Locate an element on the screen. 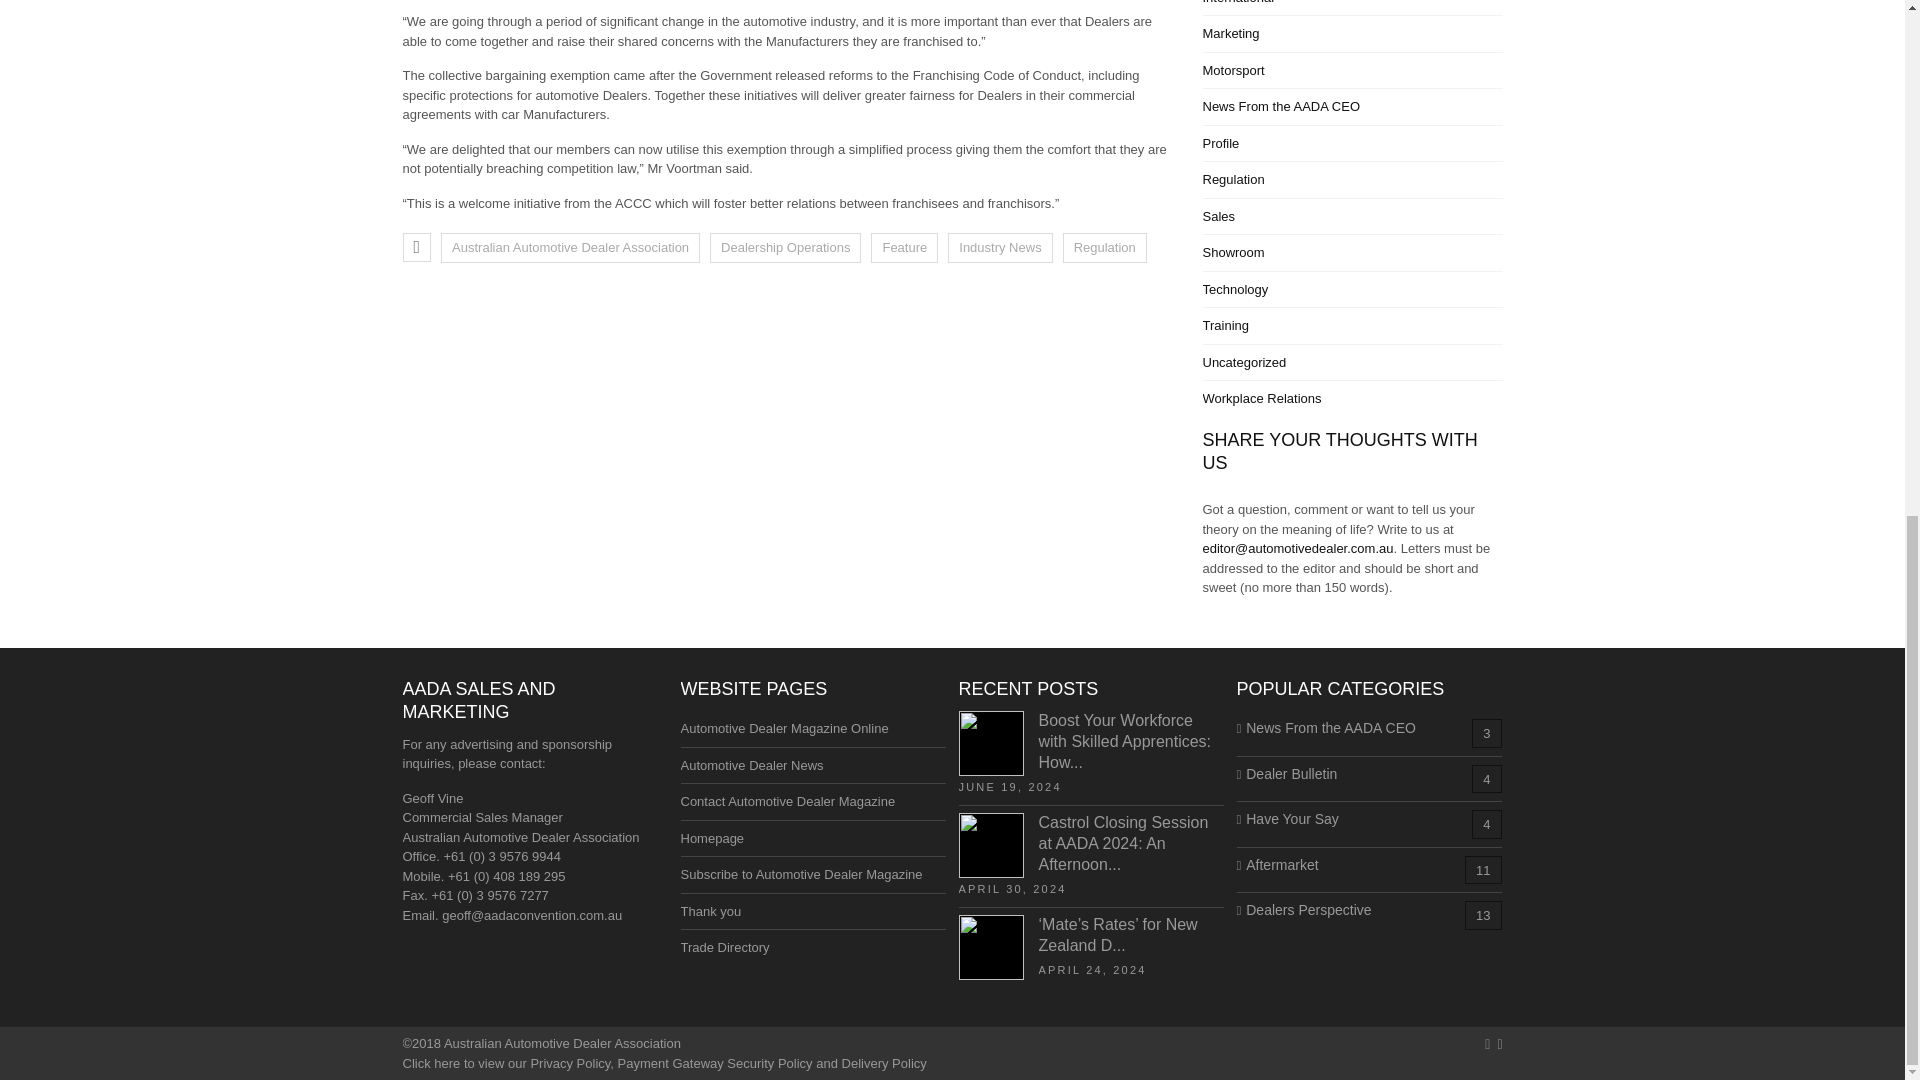  International is located at coordinates (1238, 2).